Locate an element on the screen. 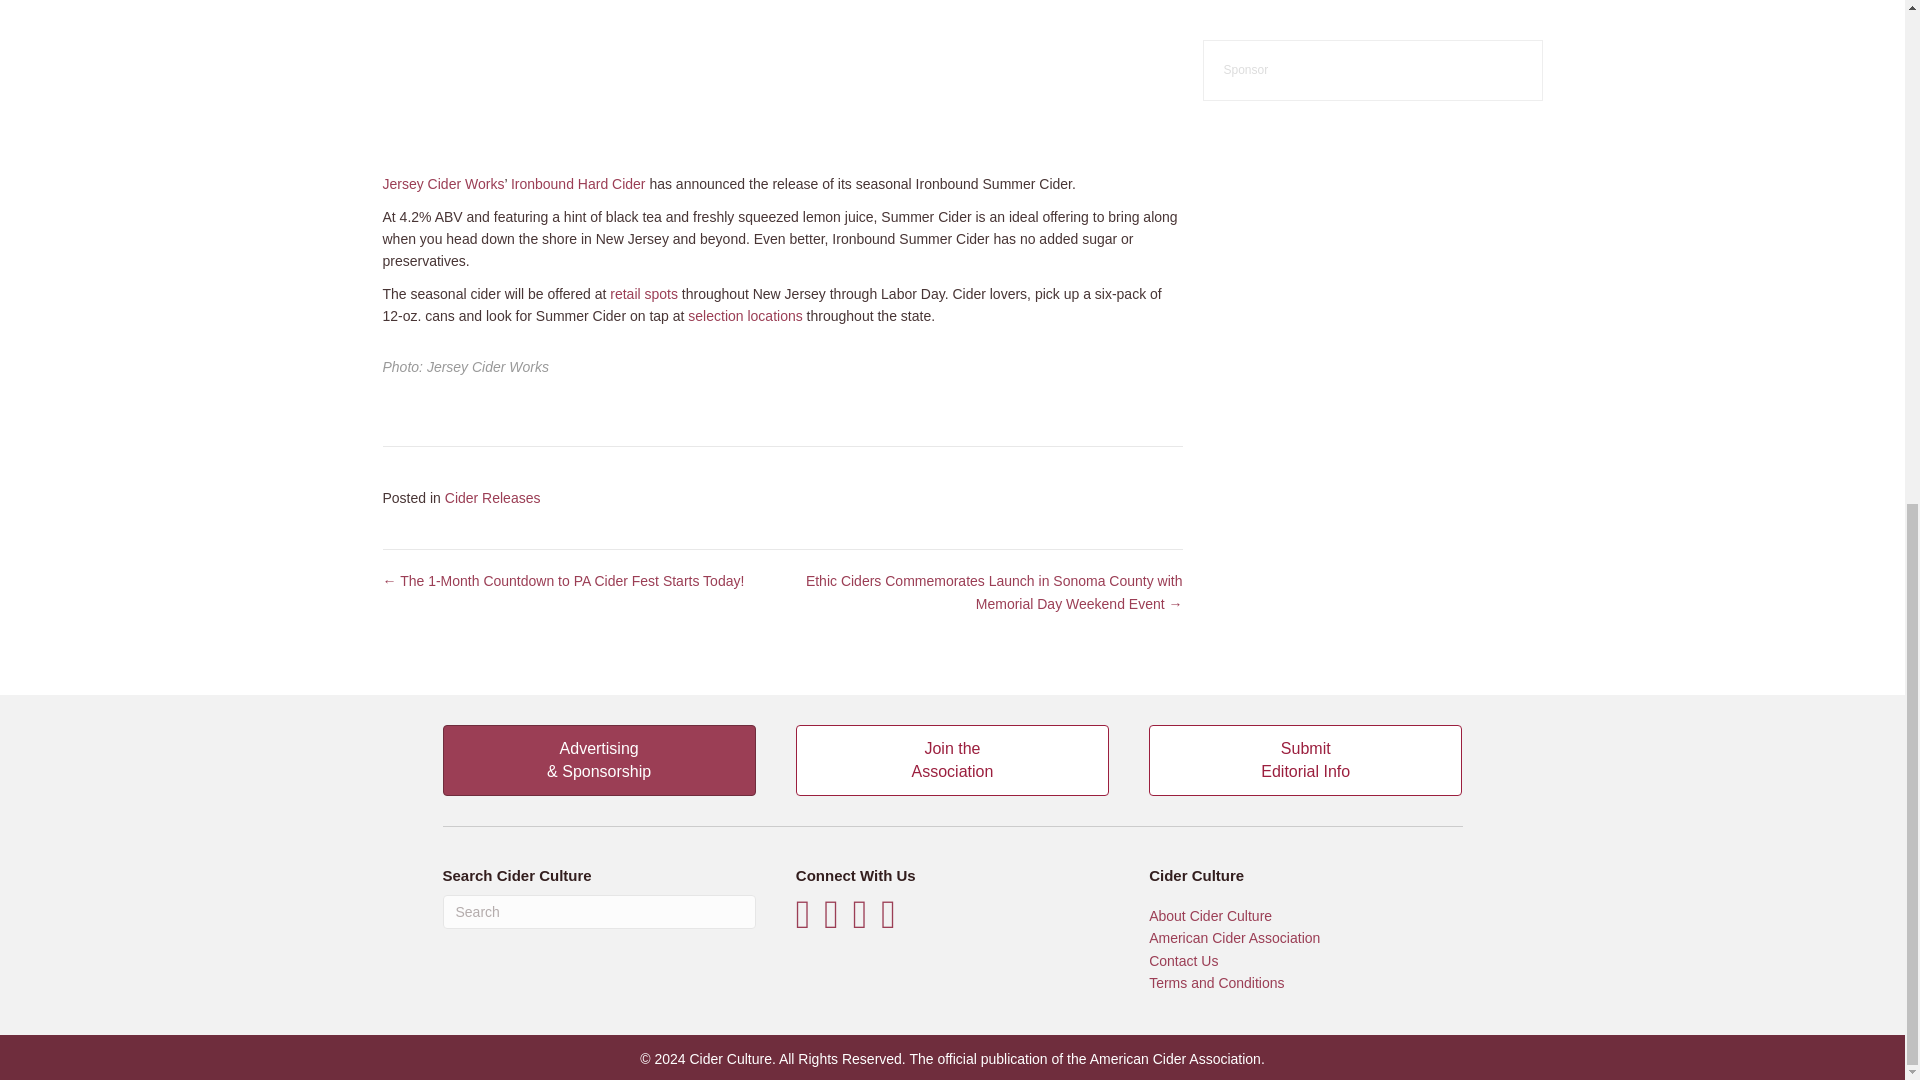 The image size is (1920, 1080). Contact Us is located at coordinates (1182, 960).